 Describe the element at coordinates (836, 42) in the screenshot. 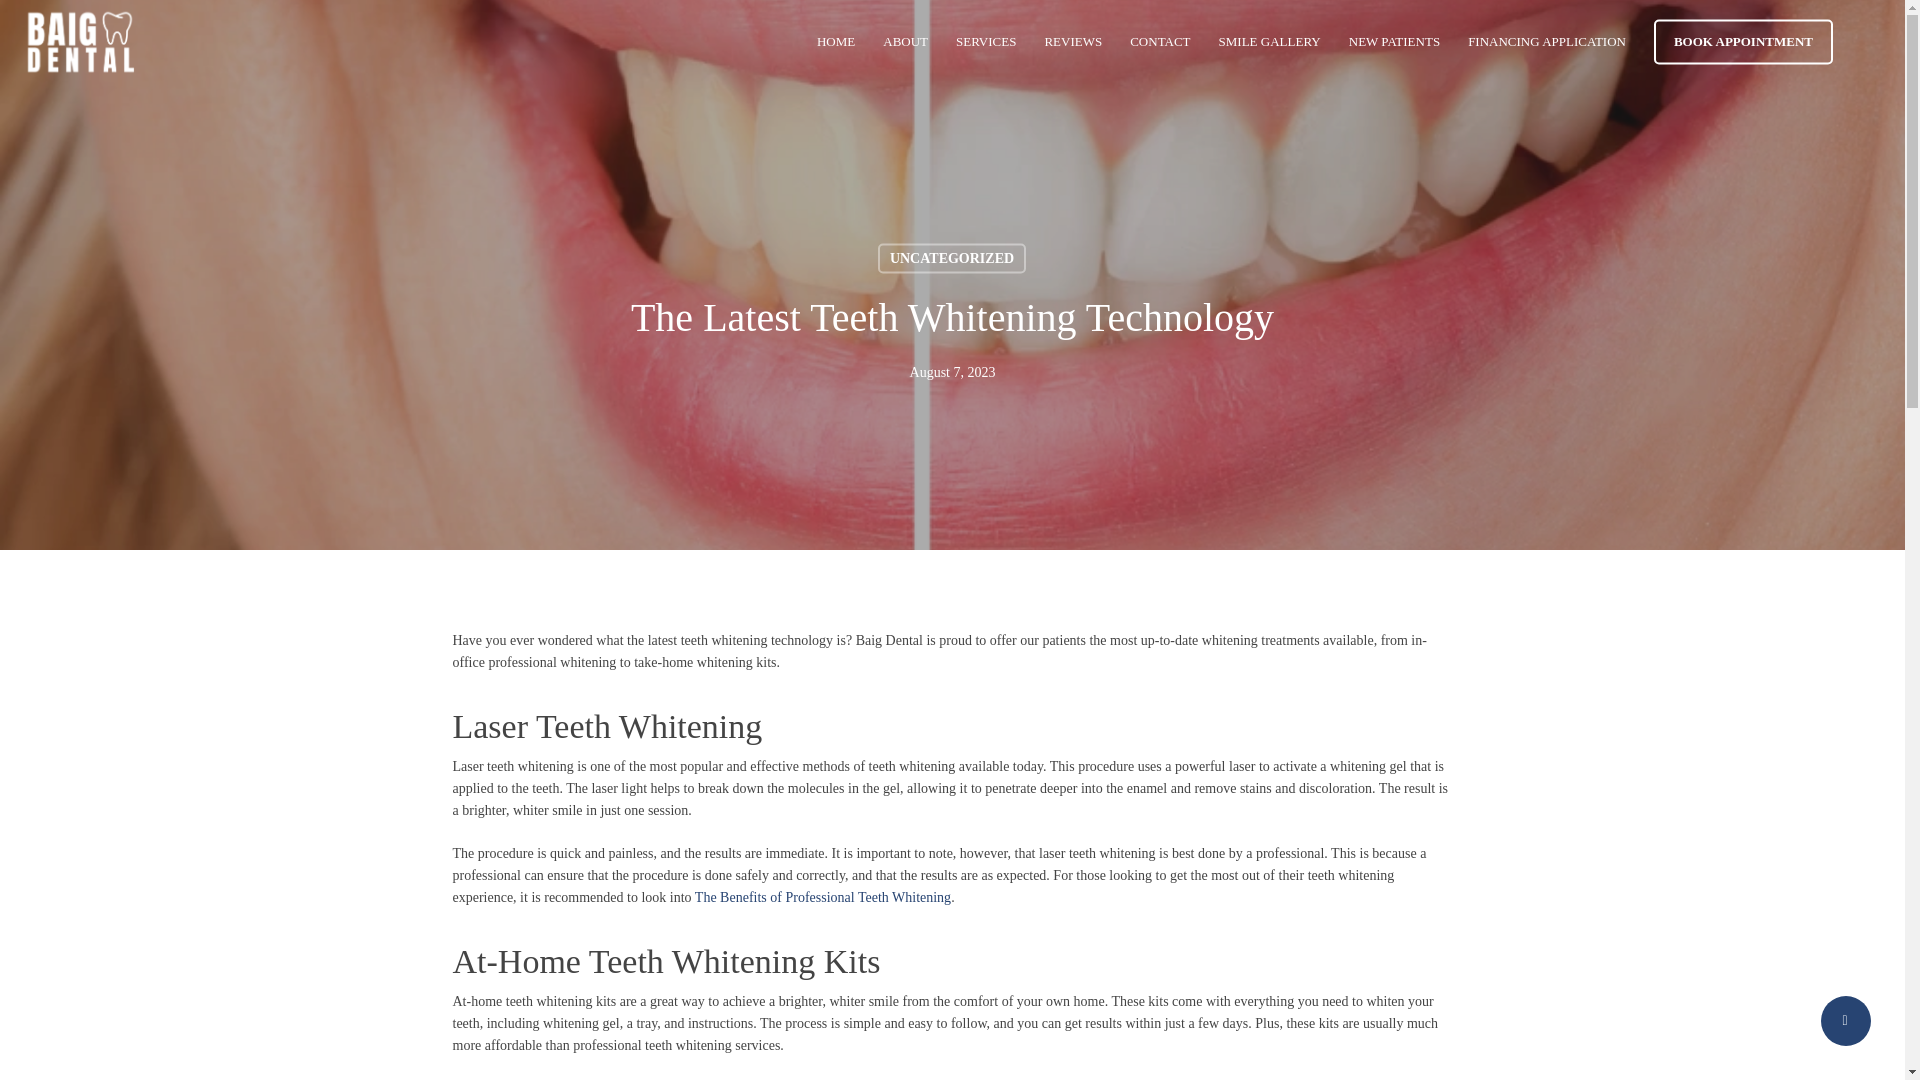

I see `HOME` at that location.